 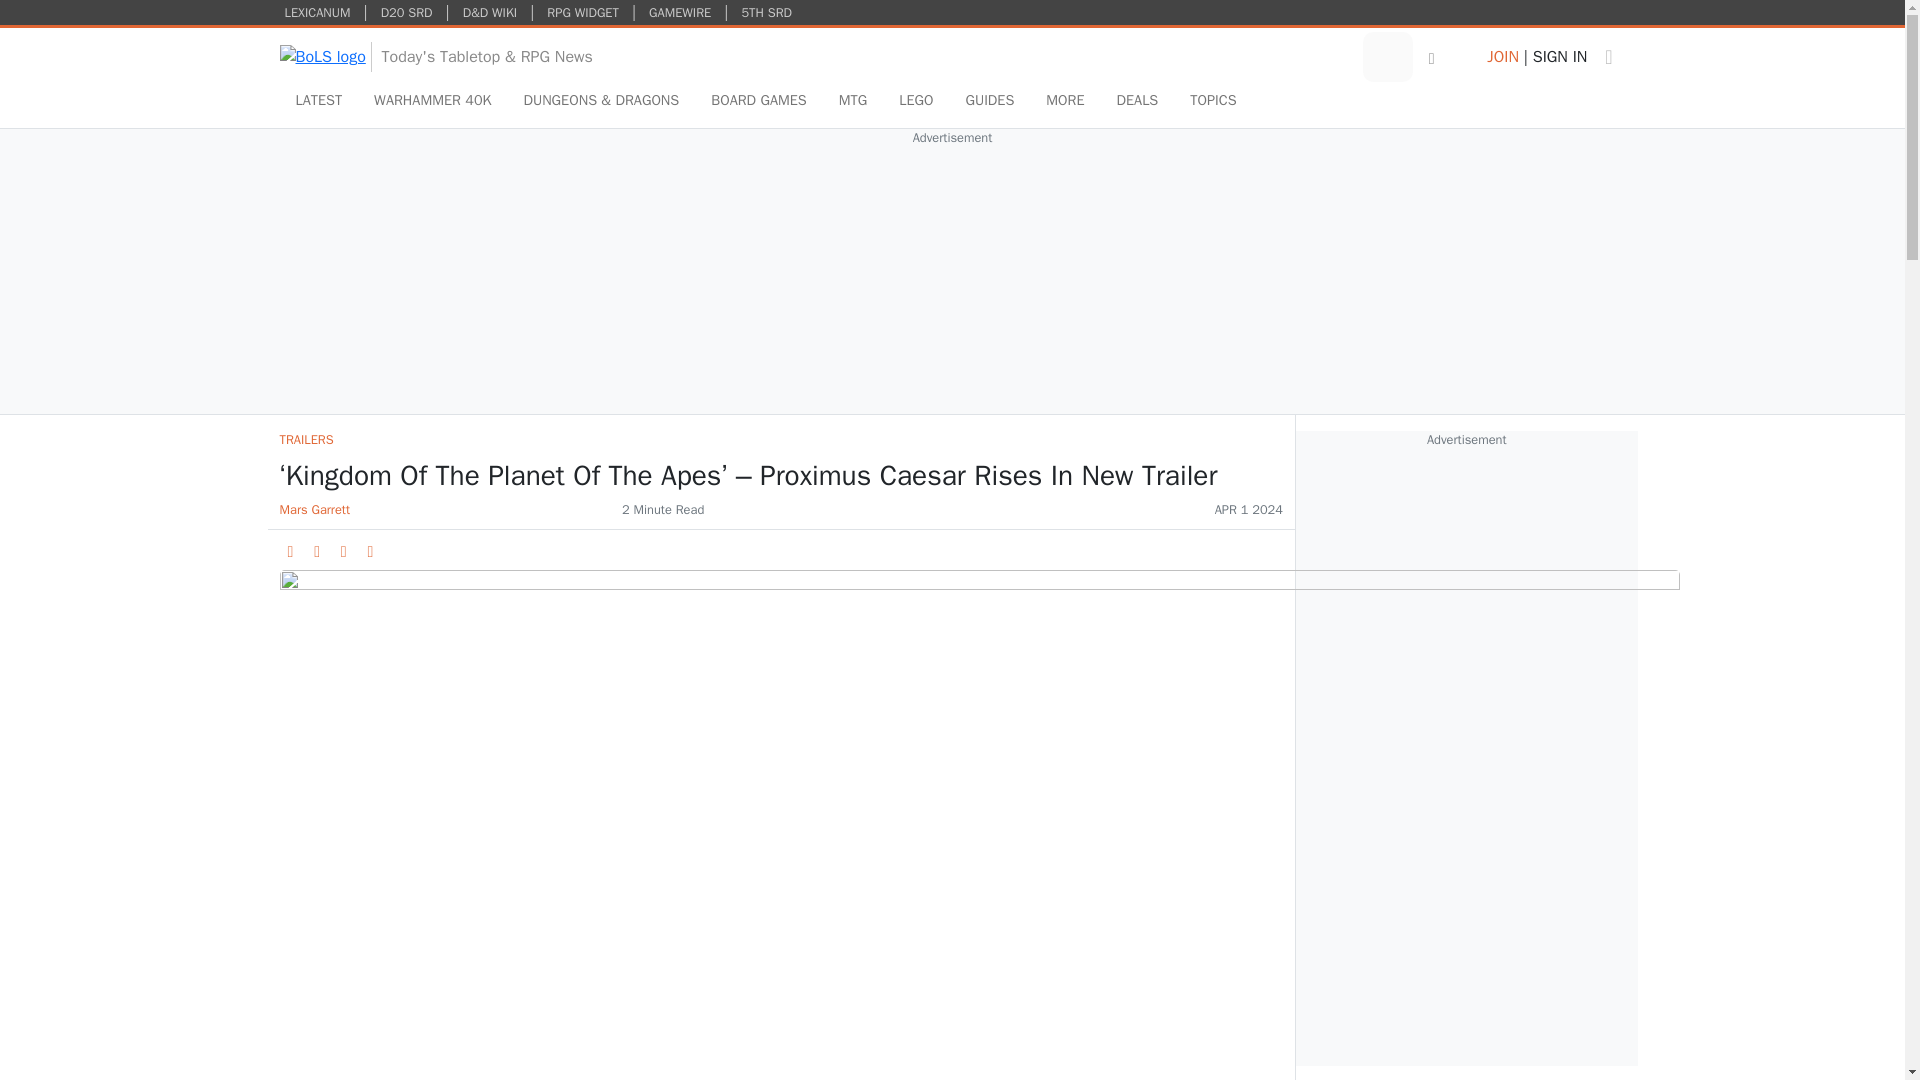 I want to click on MORE, so click(x=1064, y=100).